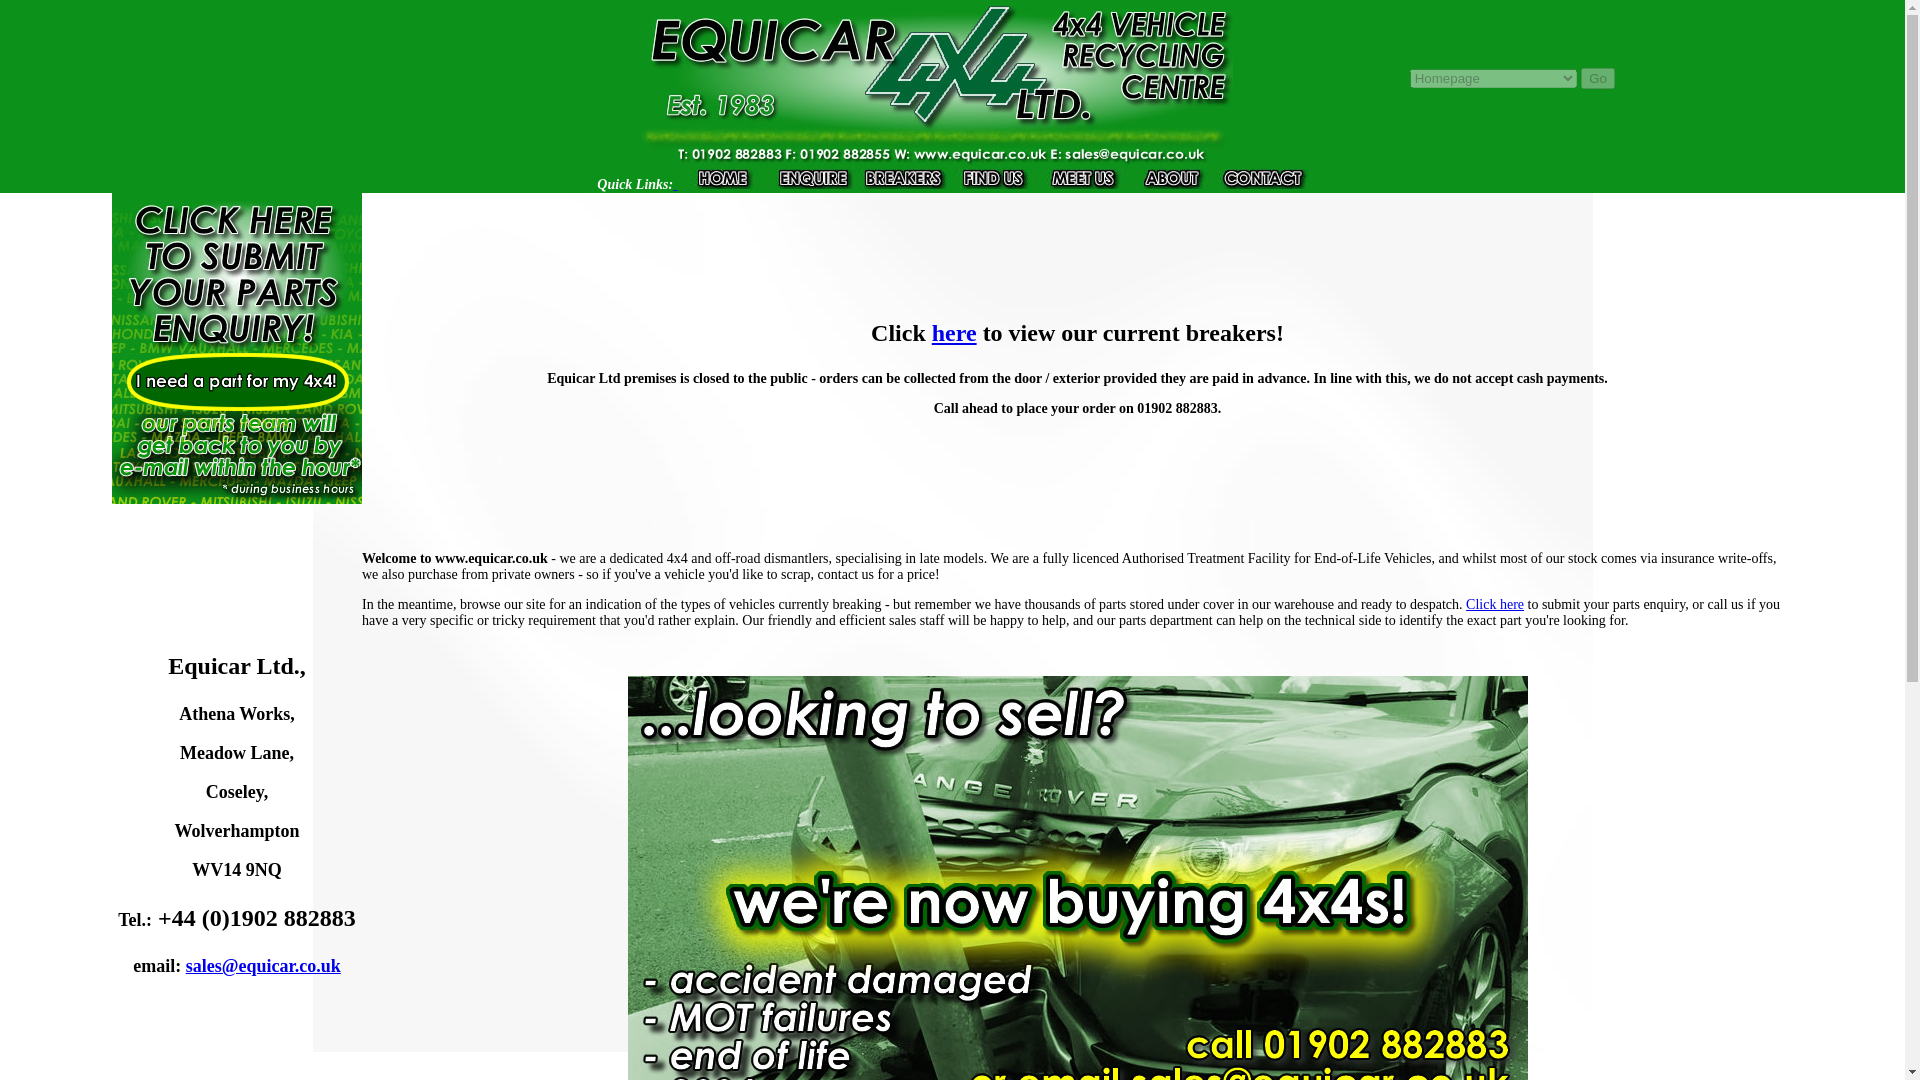  What do you see at coordinates (954, 332) in the screenshot?
I see `here` at bounding box center [954, 332].